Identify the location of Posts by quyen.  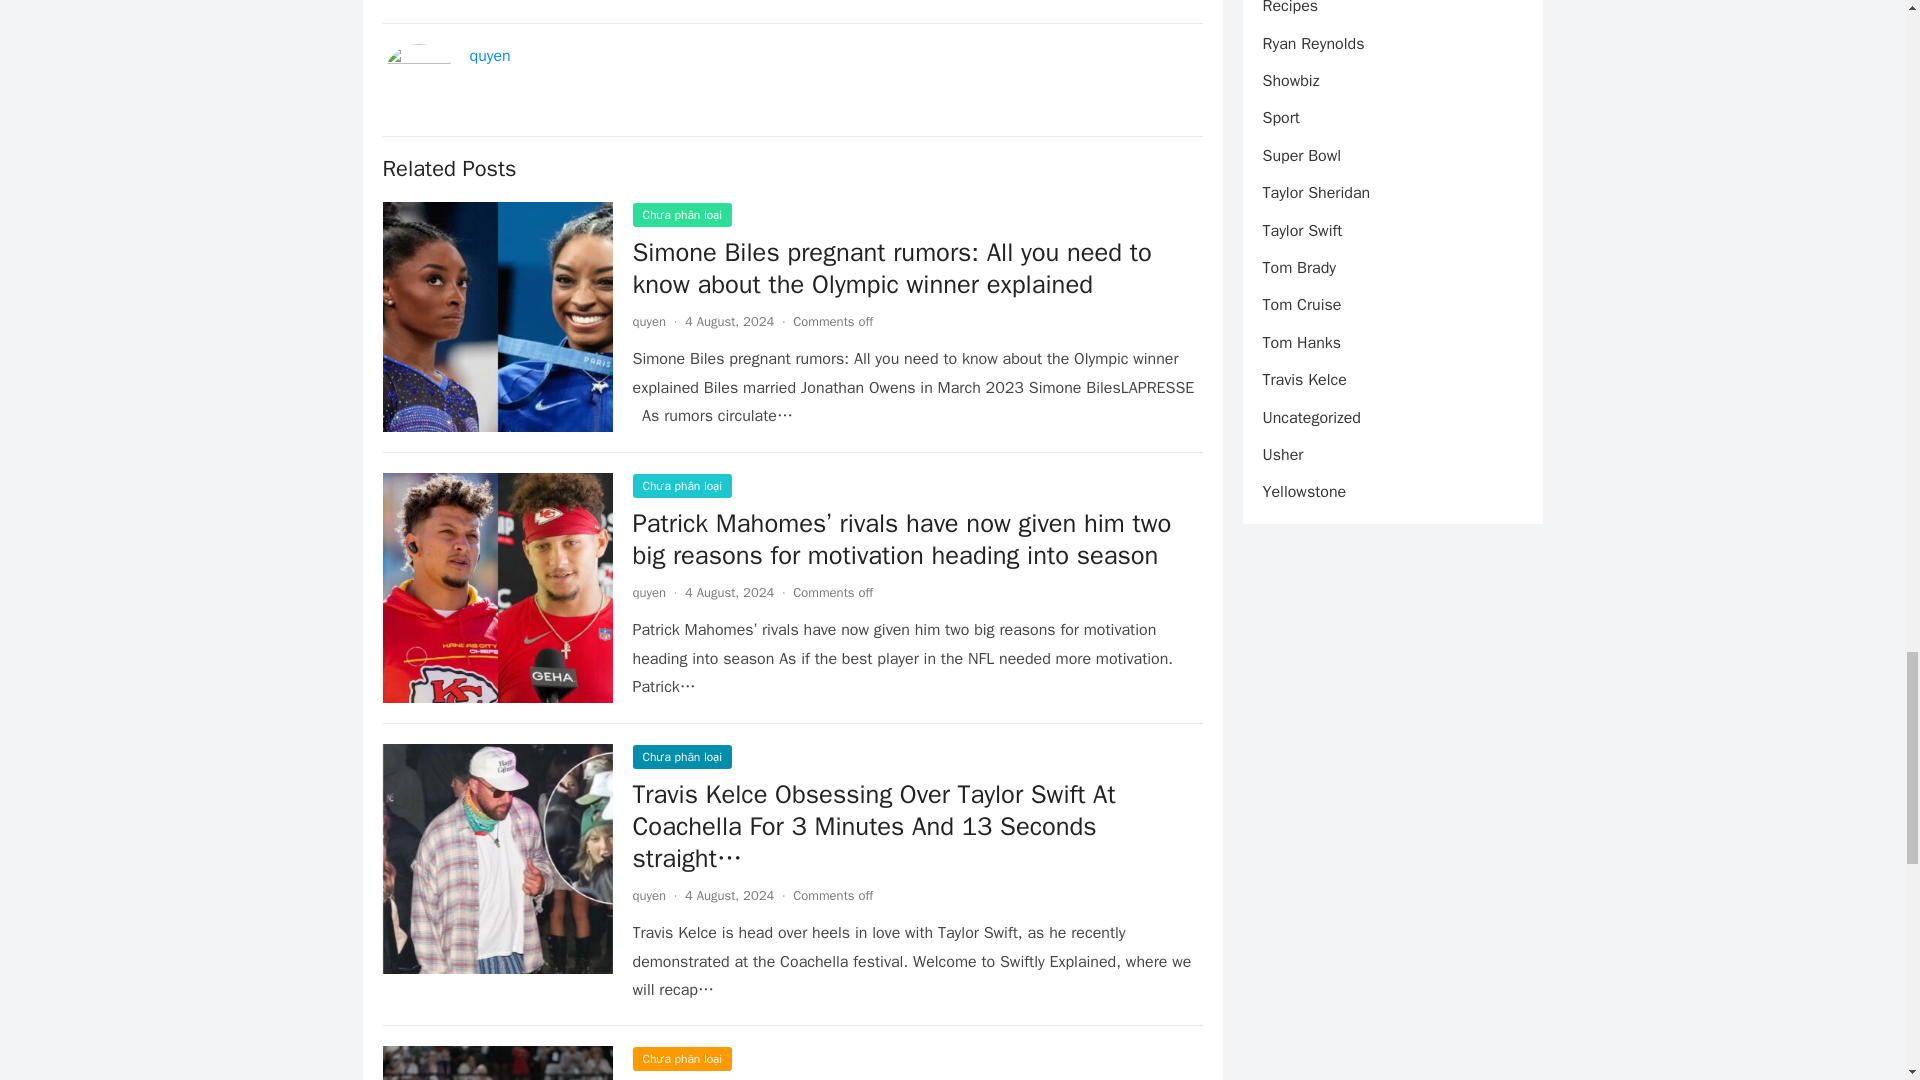
(648, 894).